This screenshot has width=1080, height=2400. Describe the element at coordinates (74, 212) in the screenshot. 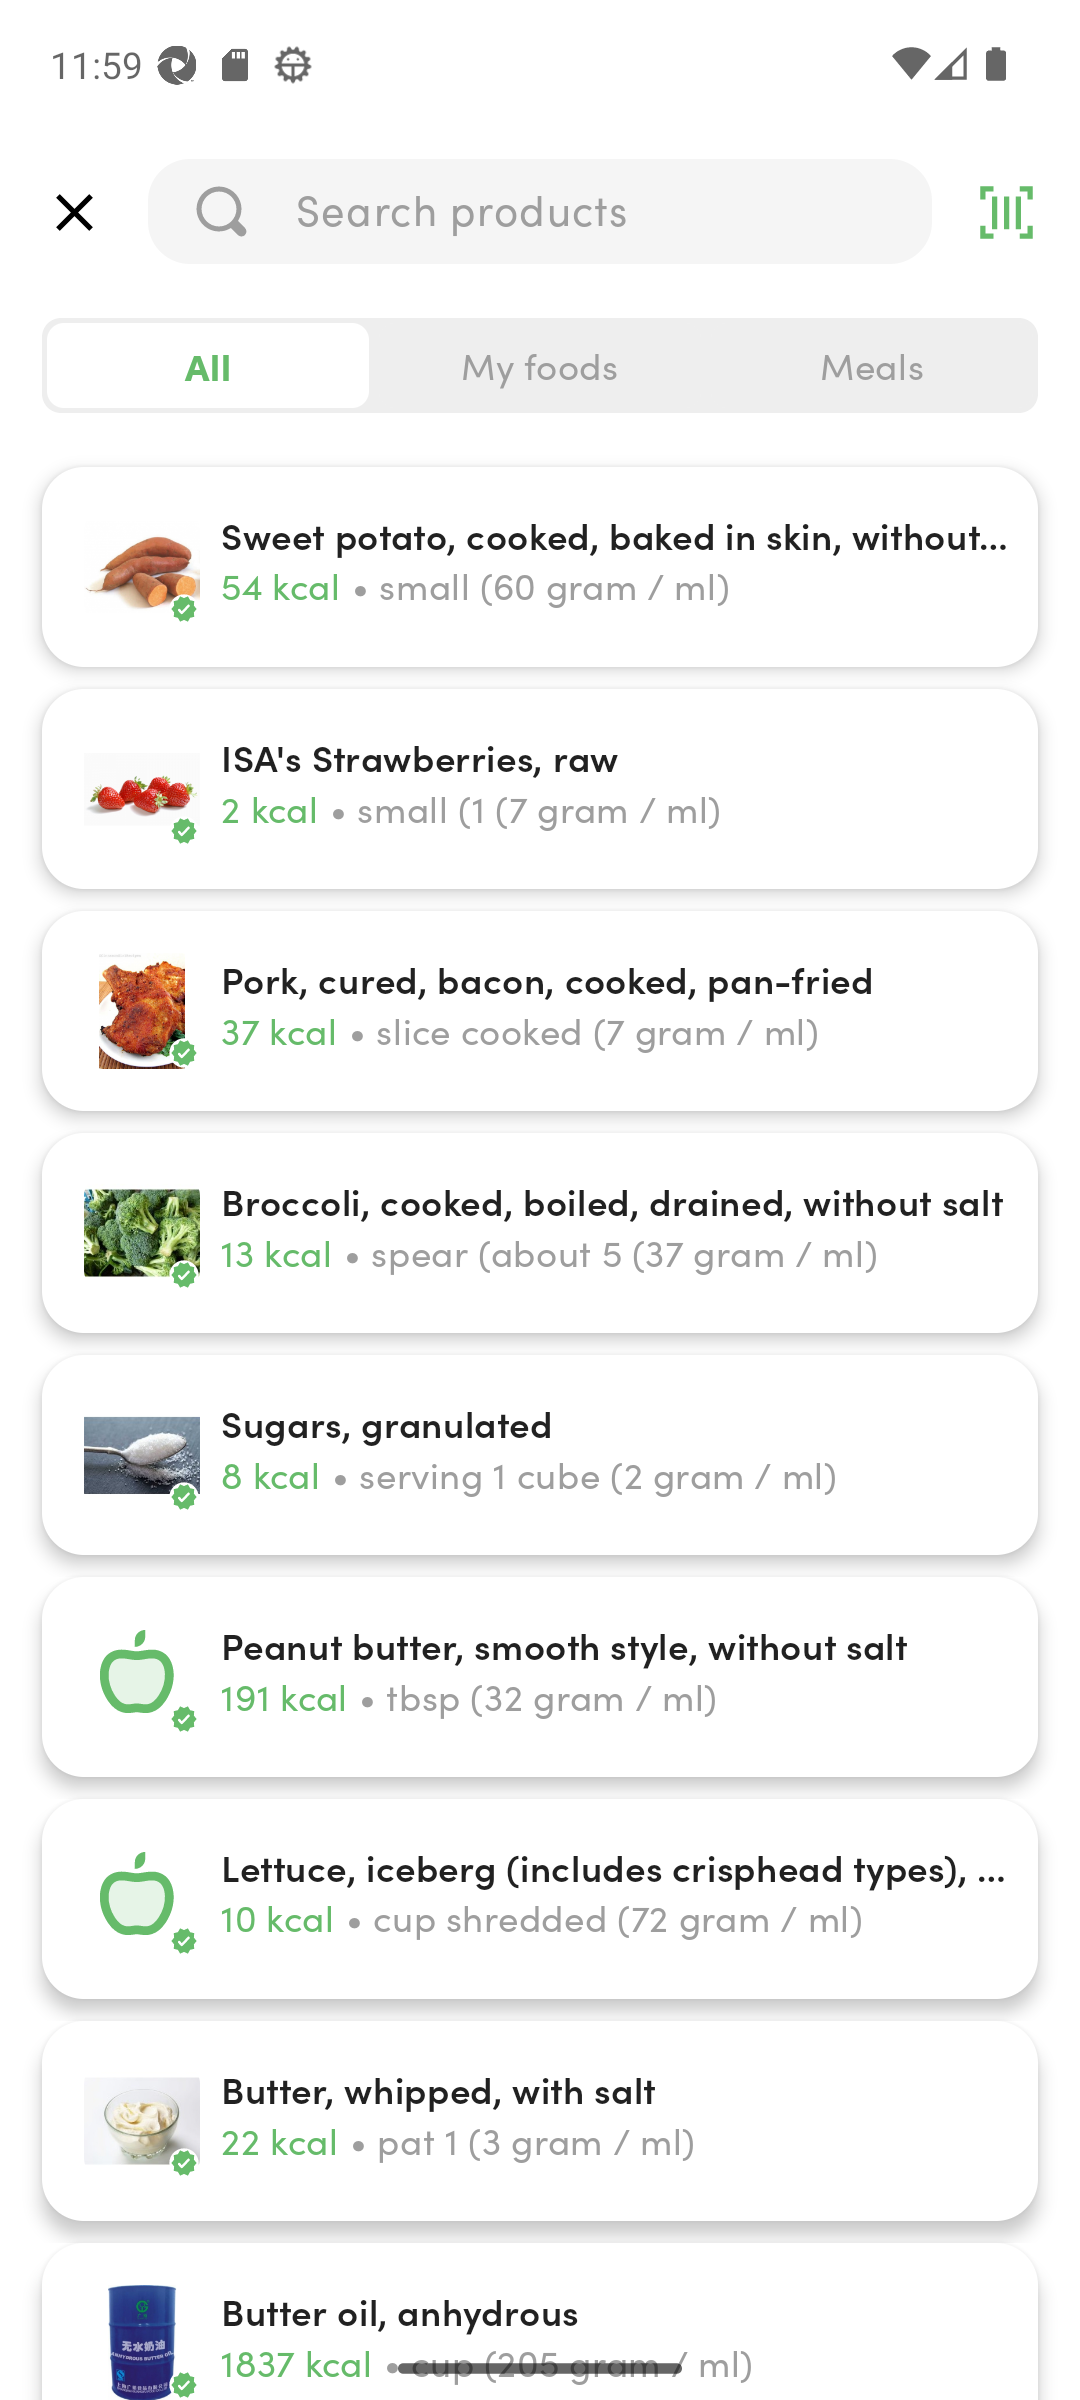

I see `top_left_action` at that location.